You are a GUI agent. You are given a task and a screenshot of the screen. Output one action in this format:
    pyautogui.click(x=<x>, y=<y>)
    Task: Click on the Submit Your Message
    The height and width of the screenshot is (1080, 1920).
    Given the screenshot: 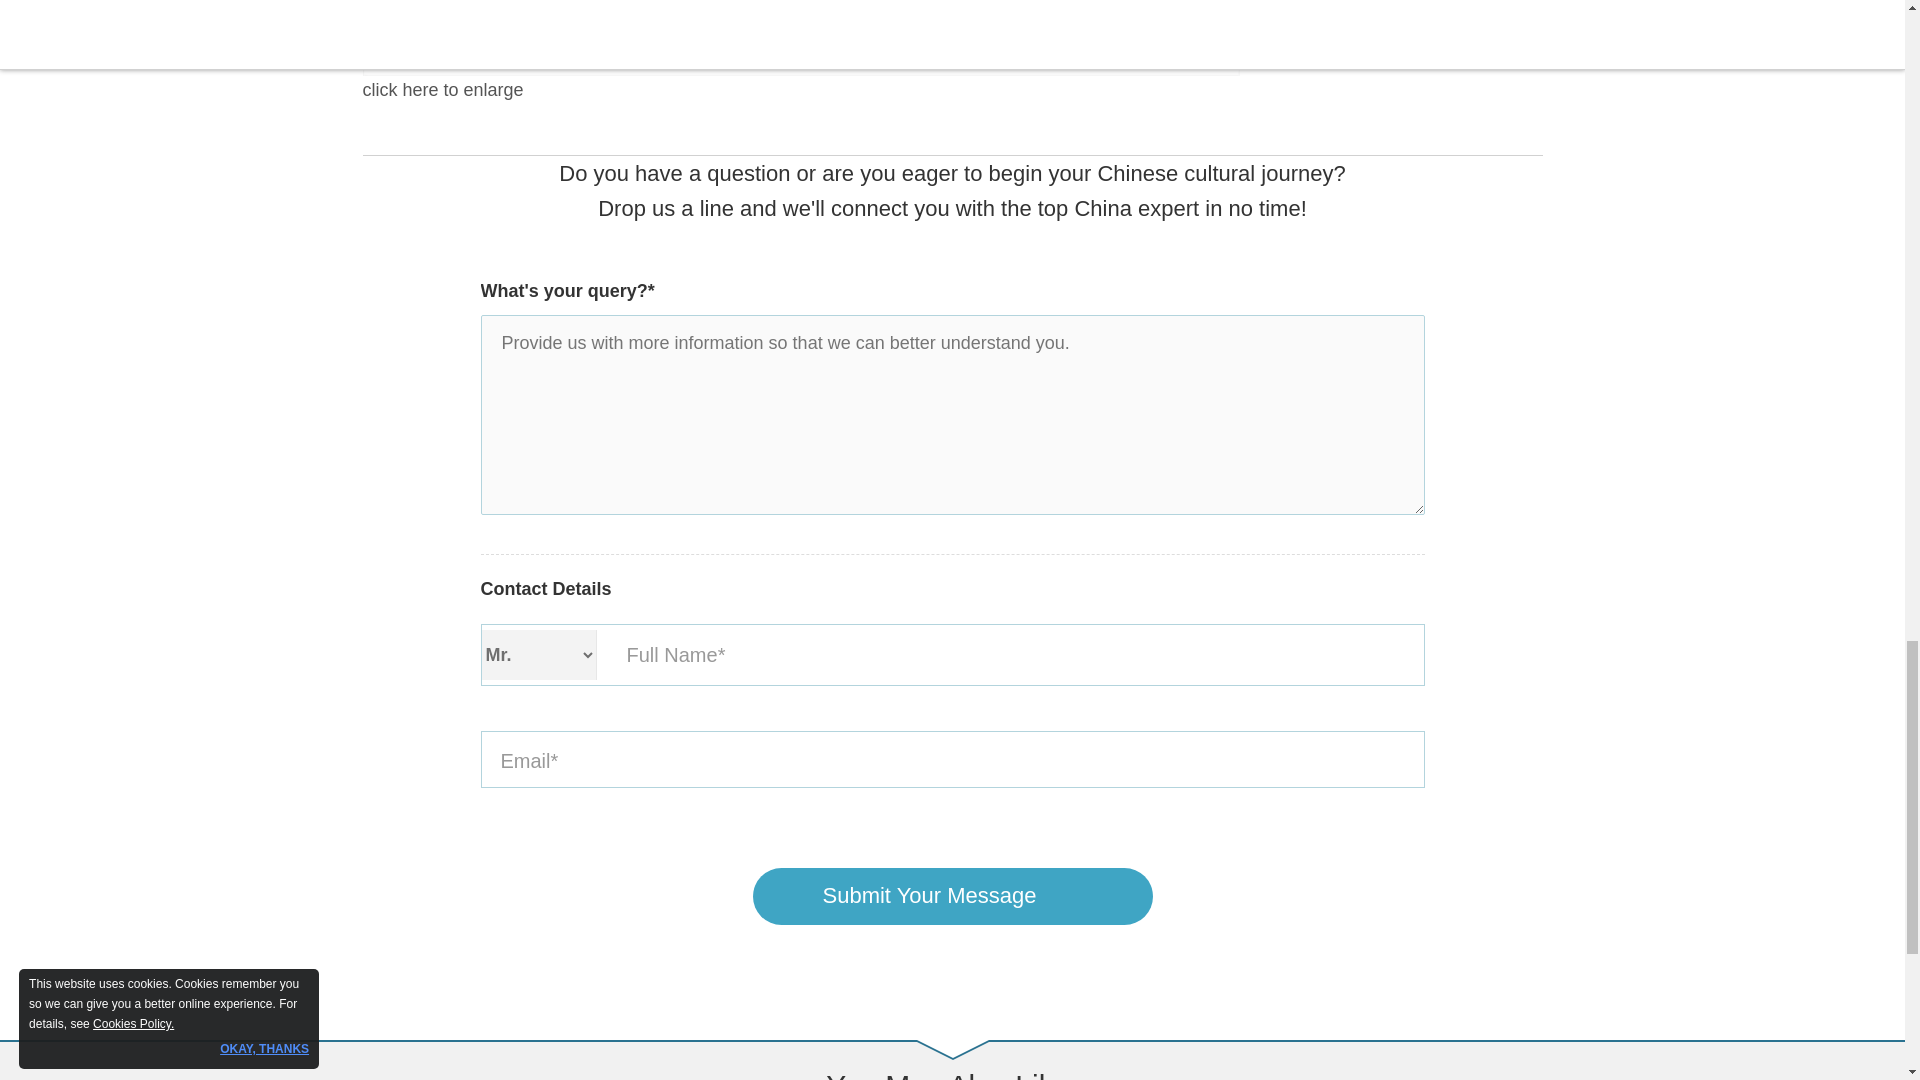 What is the action you would take?
    pyautogui.click(x=952, y=896)
    